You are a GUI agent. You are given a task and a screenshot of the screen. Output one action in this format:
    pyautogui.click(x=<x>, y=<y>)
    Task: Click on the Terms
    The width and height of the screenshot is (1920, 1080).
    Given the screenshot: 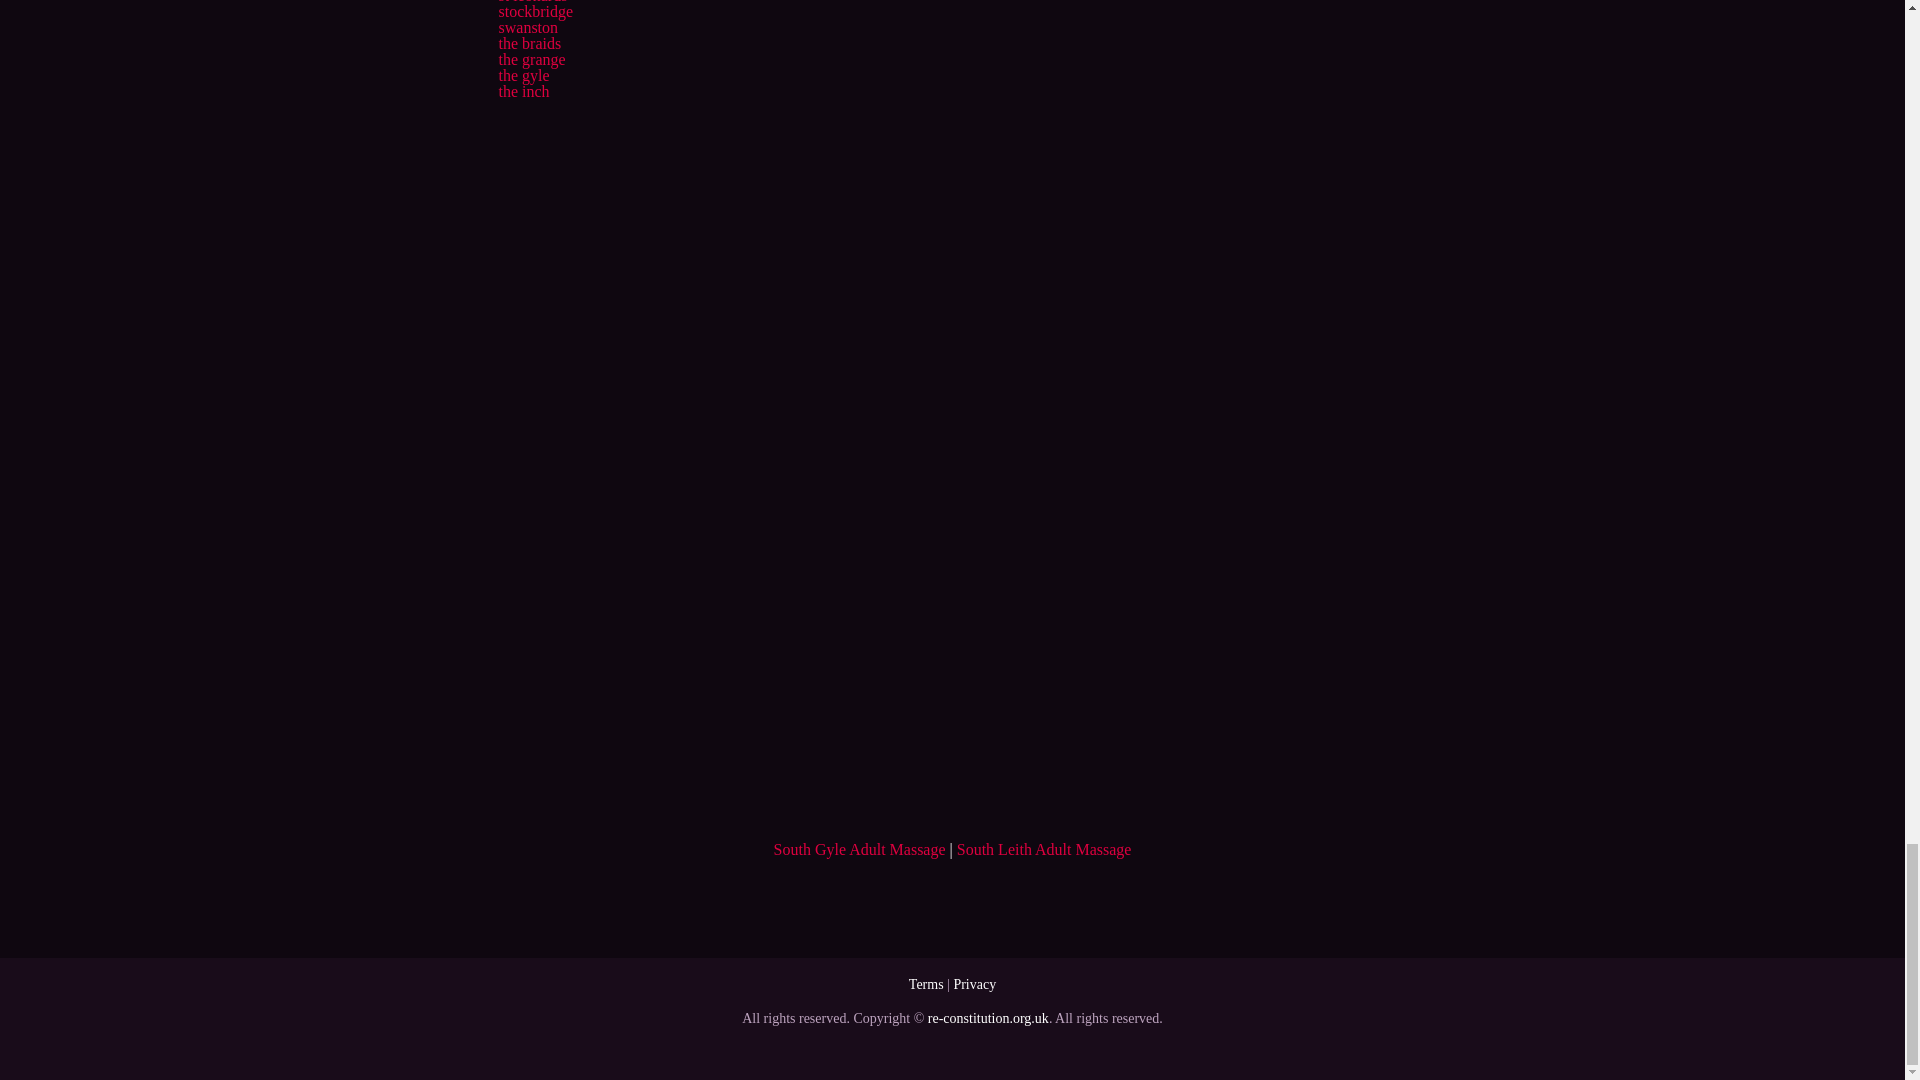 What is the action you would take?
    pyautogui.click(x=926, y=984)
    